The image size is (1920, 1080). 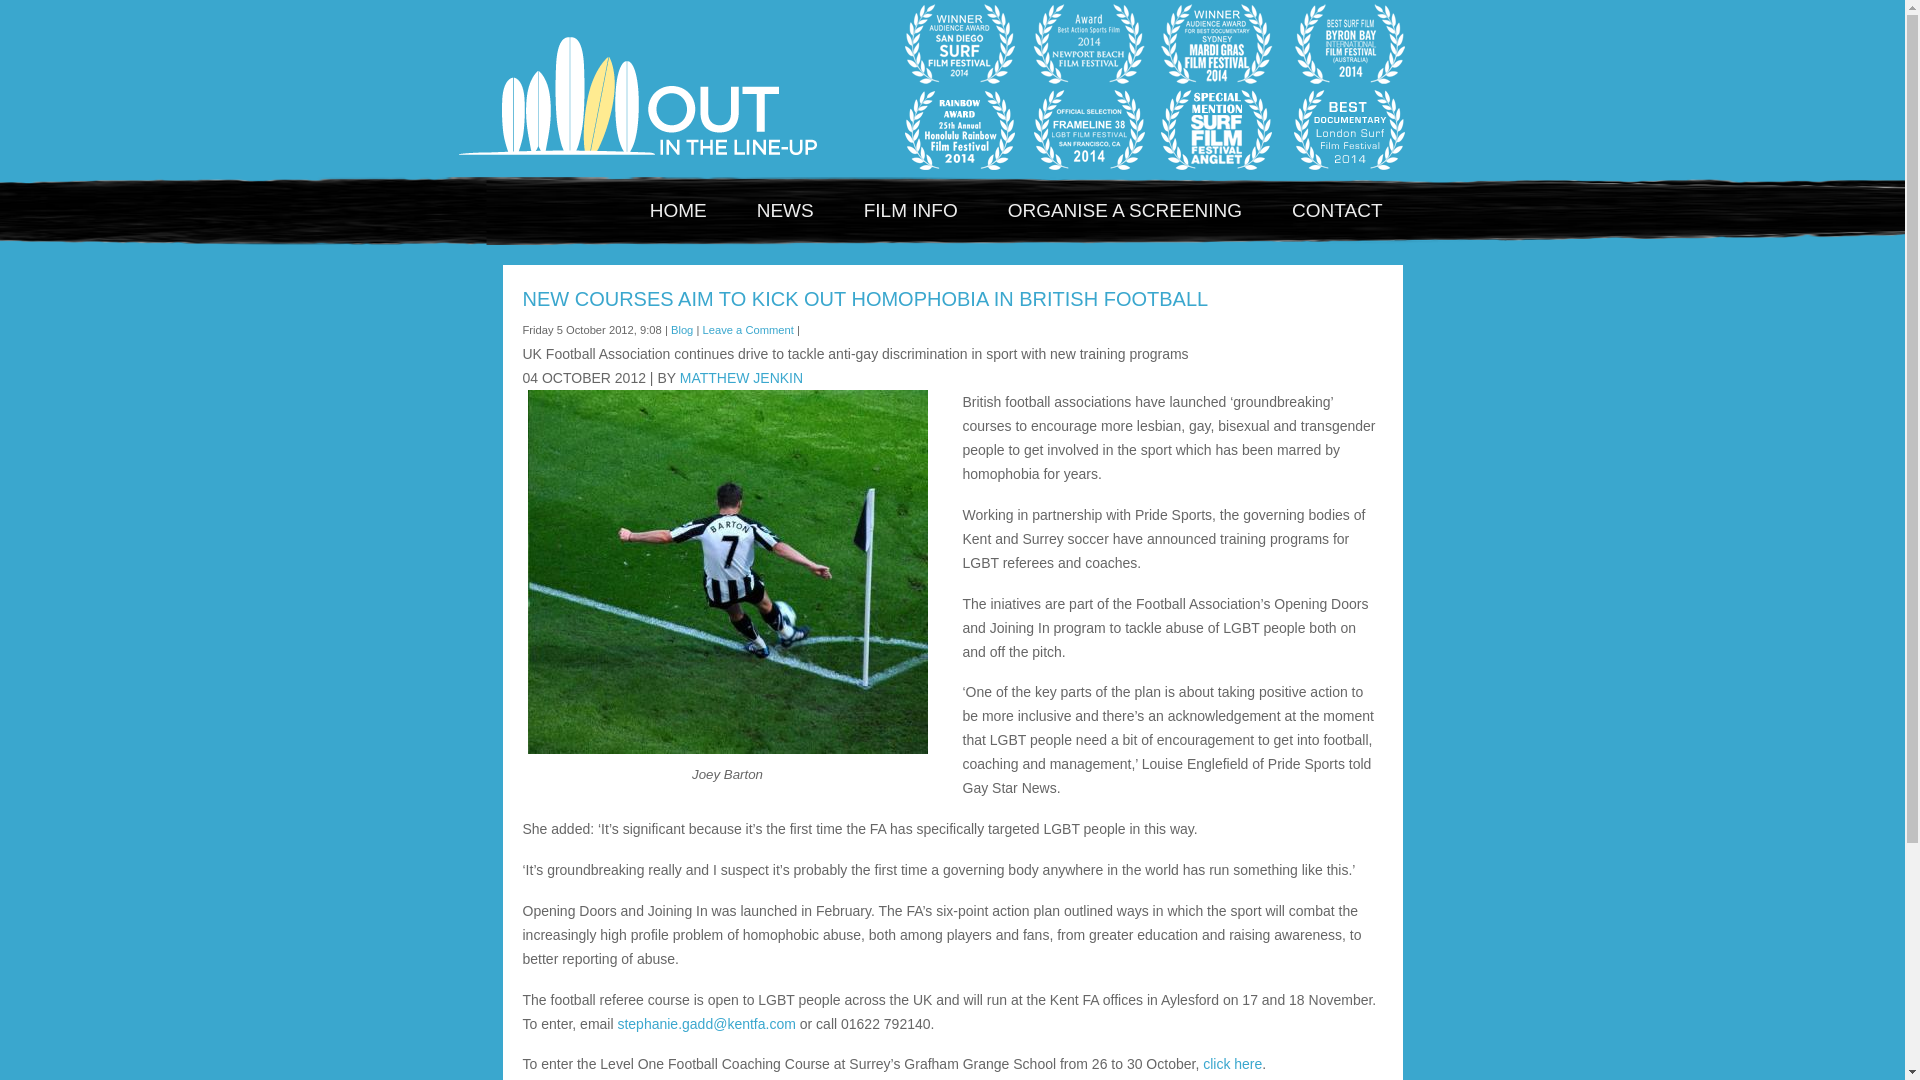 I want to click on NEWS, so click(x=785, y=210).